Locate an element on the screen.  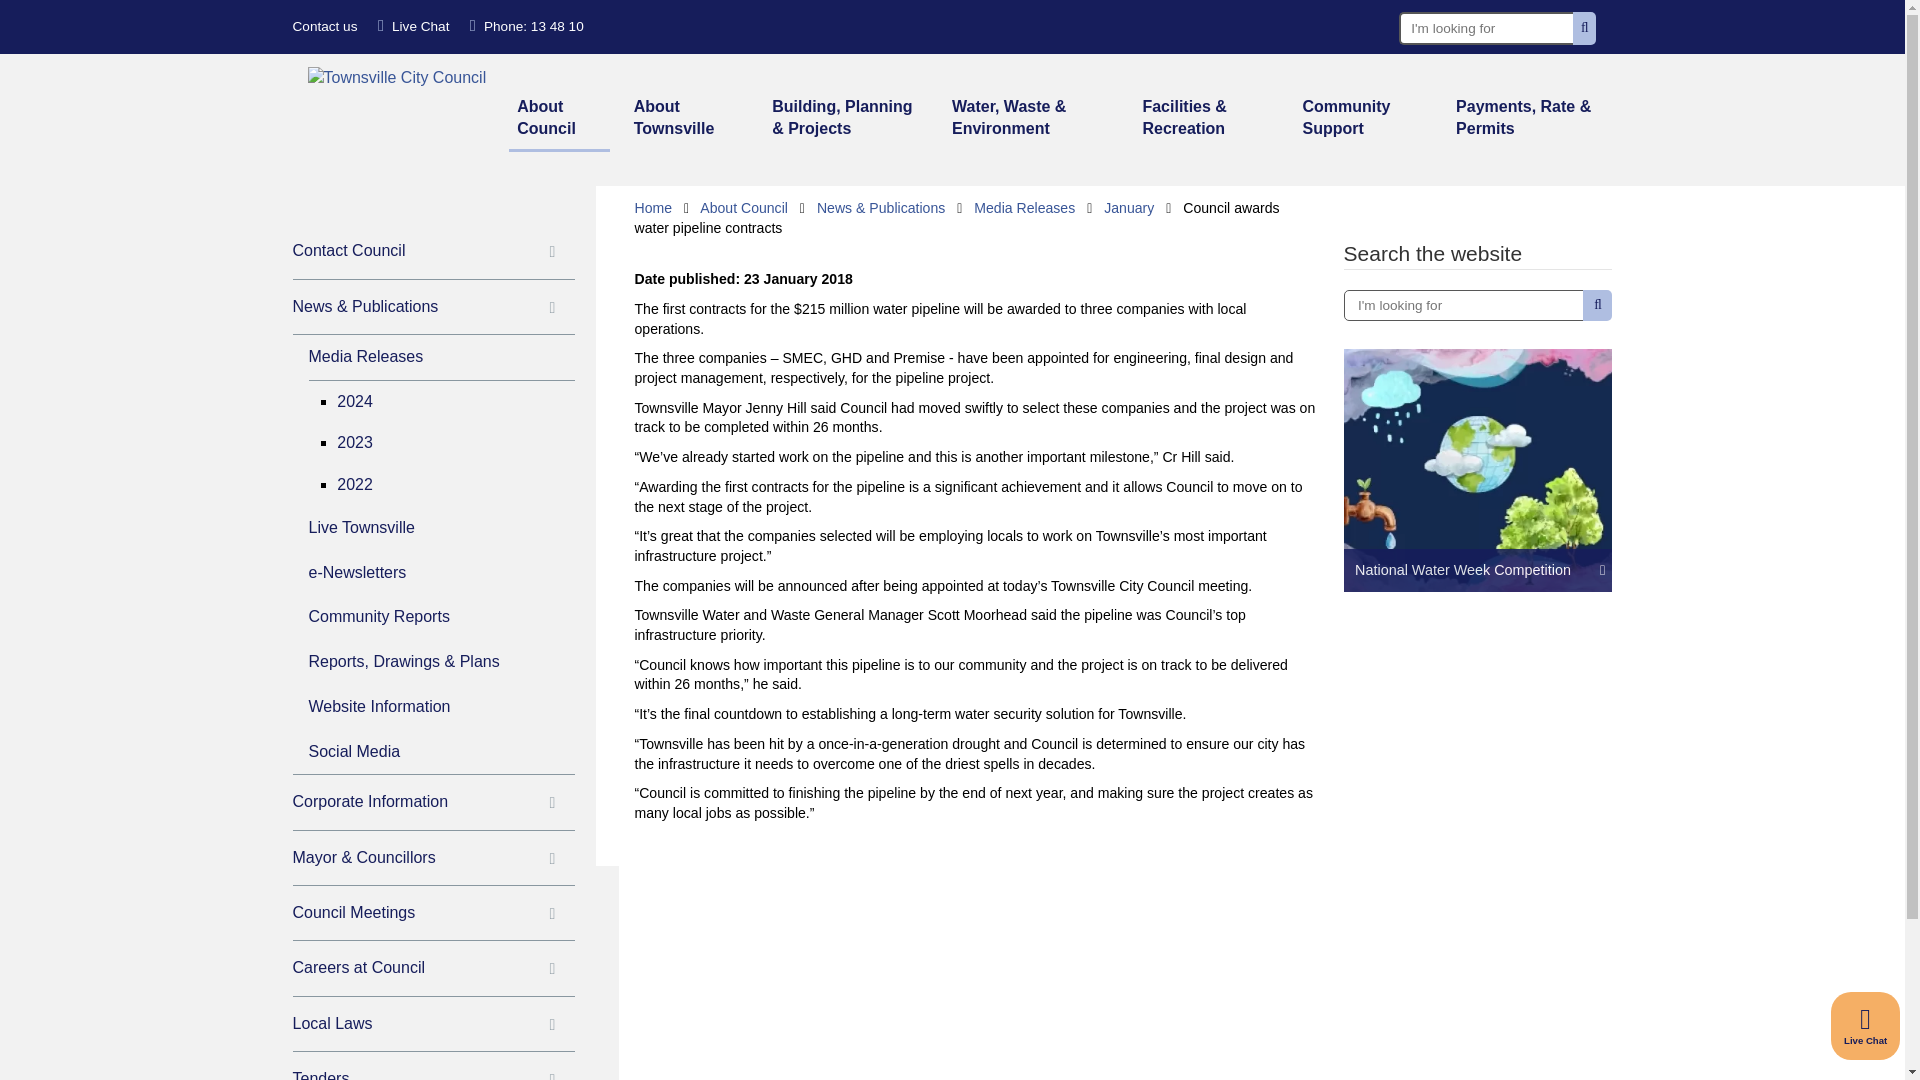
Phone: 13 48 10 is located at coordinates (526, 26).